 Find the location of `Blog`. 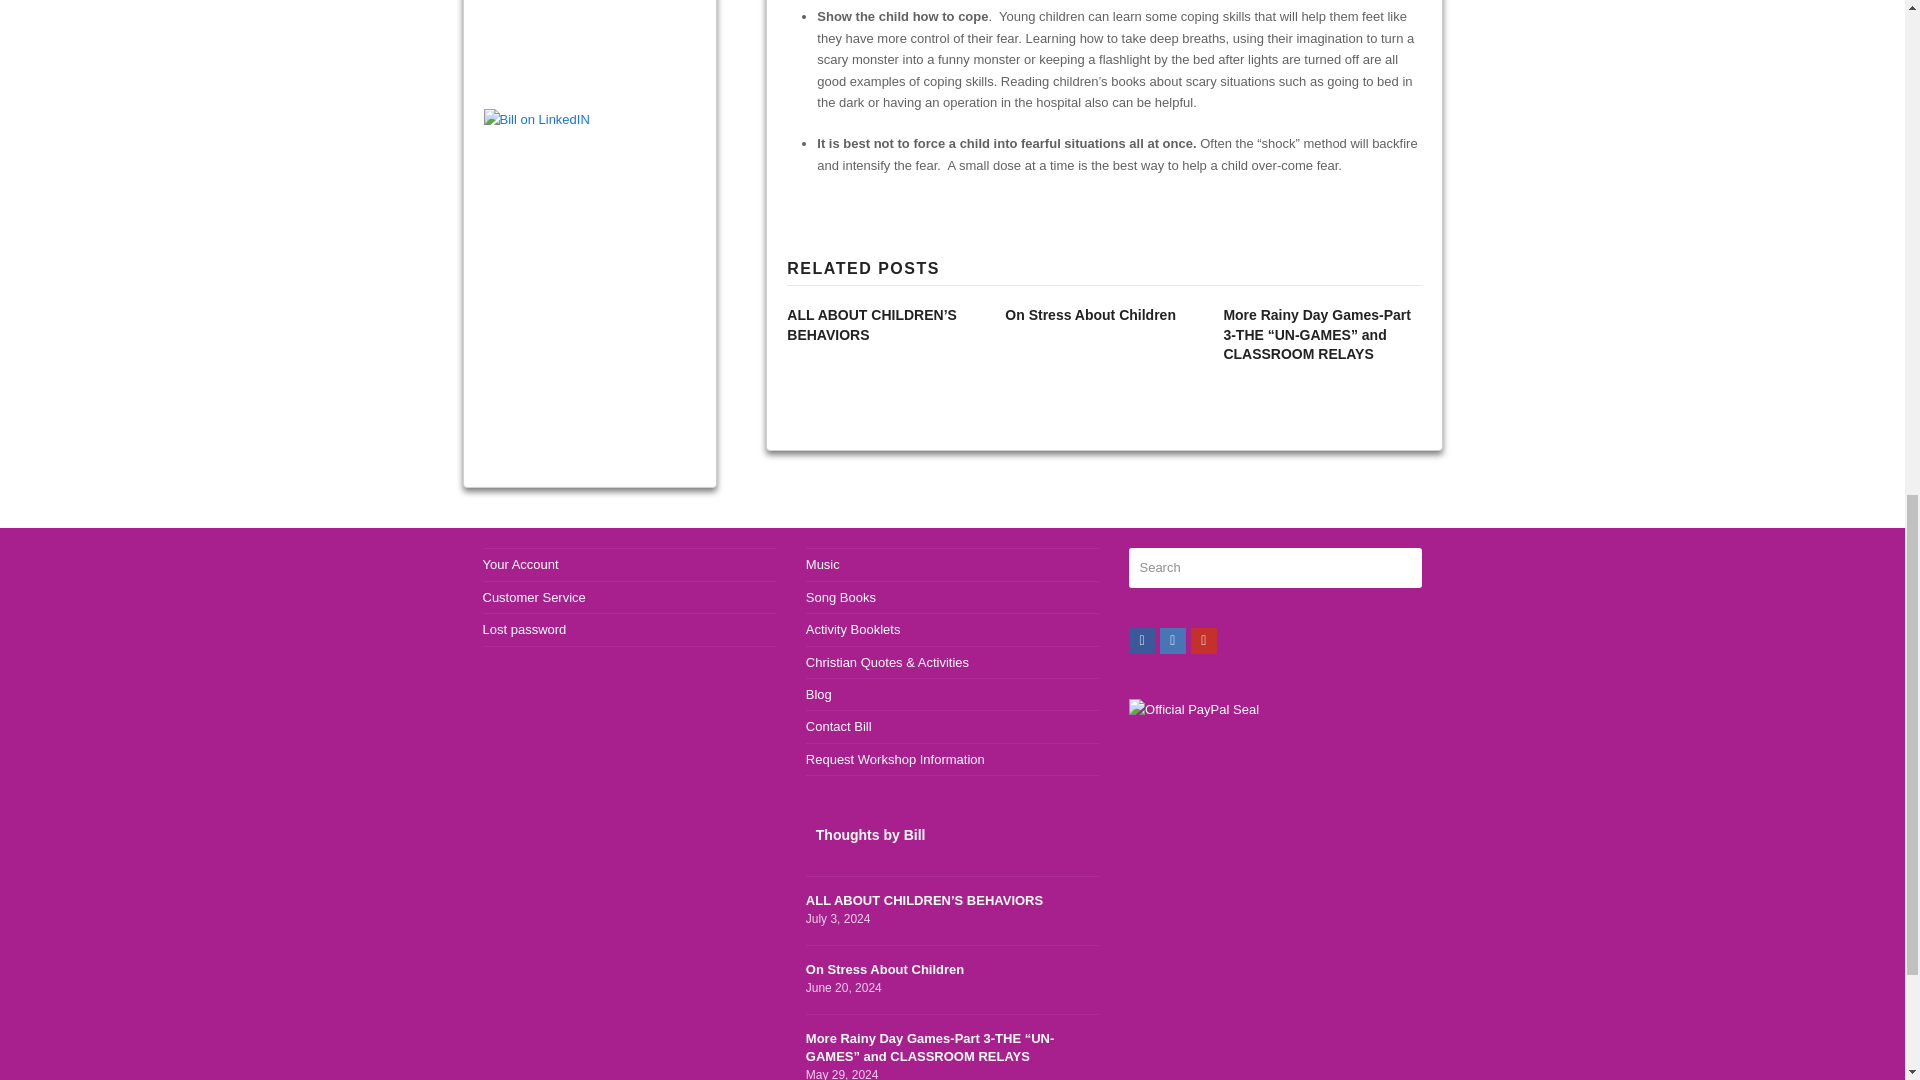

Blog is located at coordinates (818, 694).